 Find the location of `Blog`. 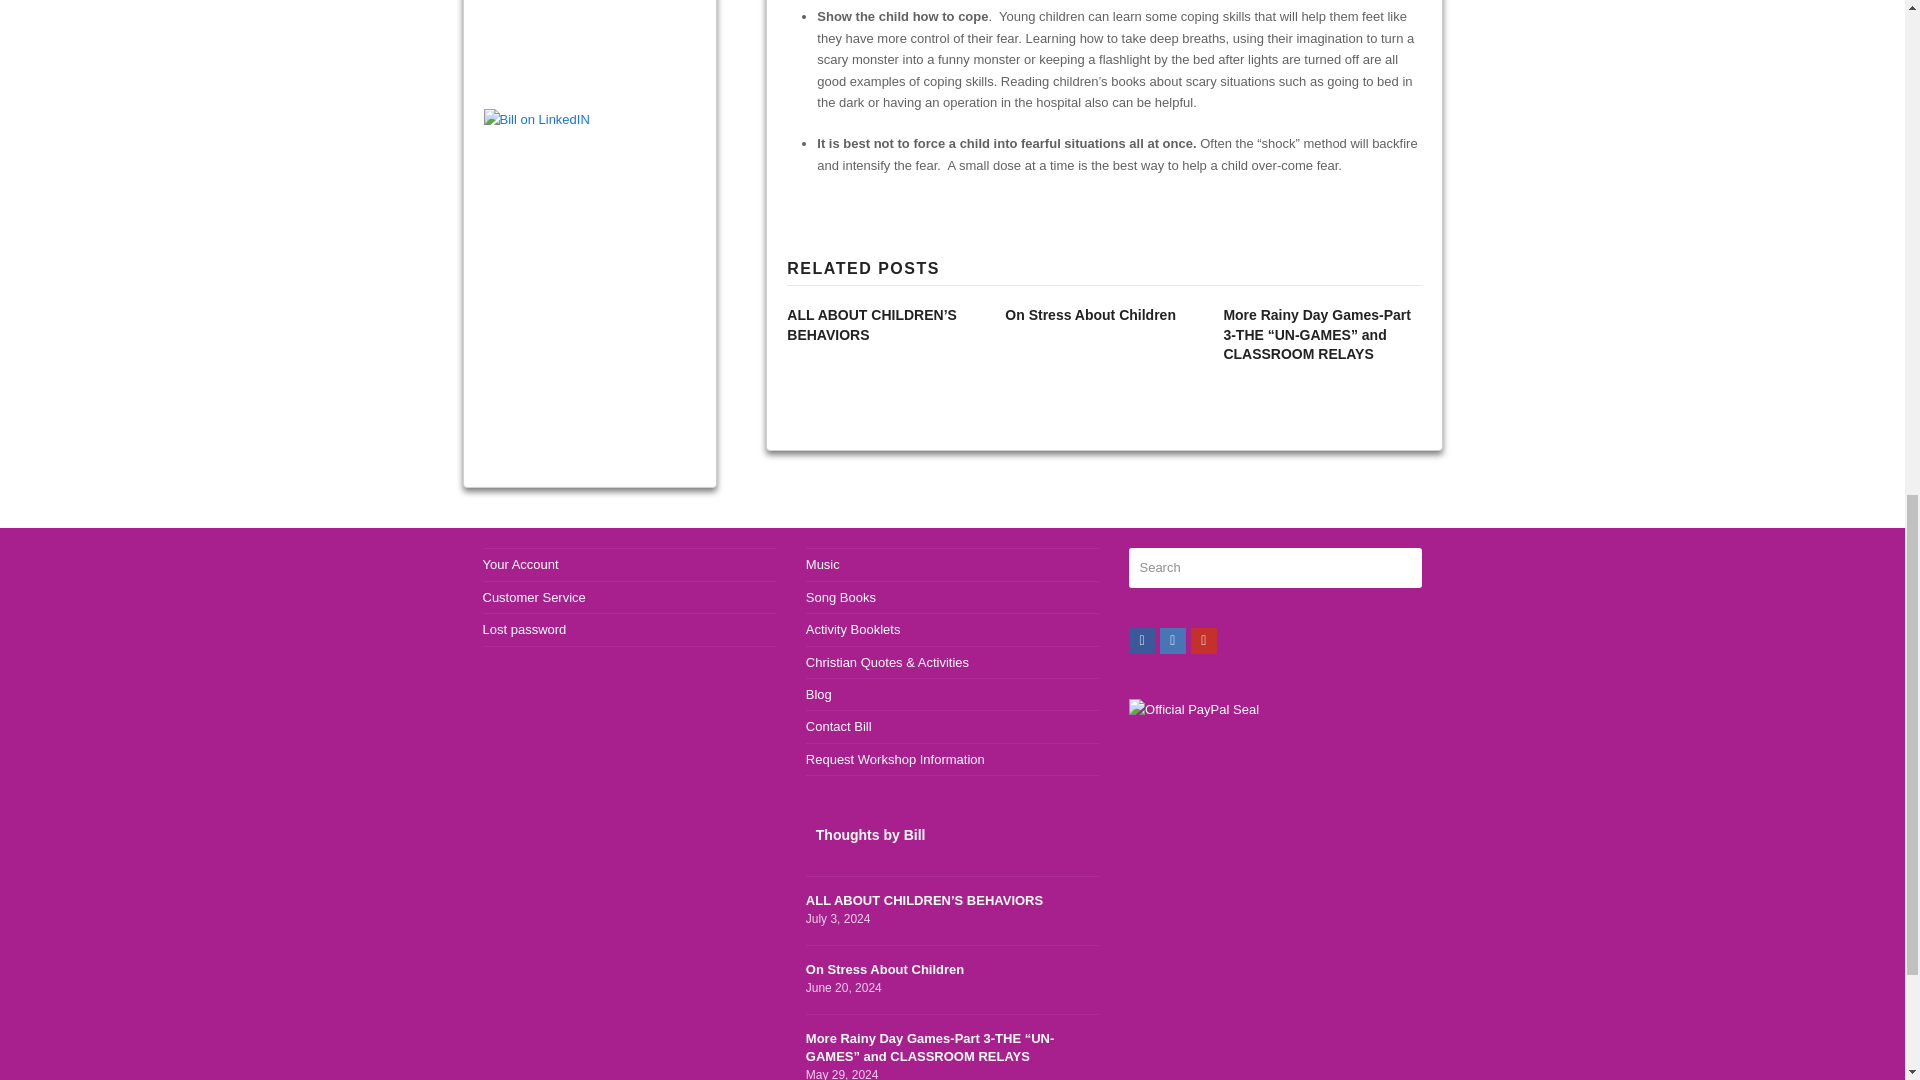

Blog is located at coordinates (818, 694).